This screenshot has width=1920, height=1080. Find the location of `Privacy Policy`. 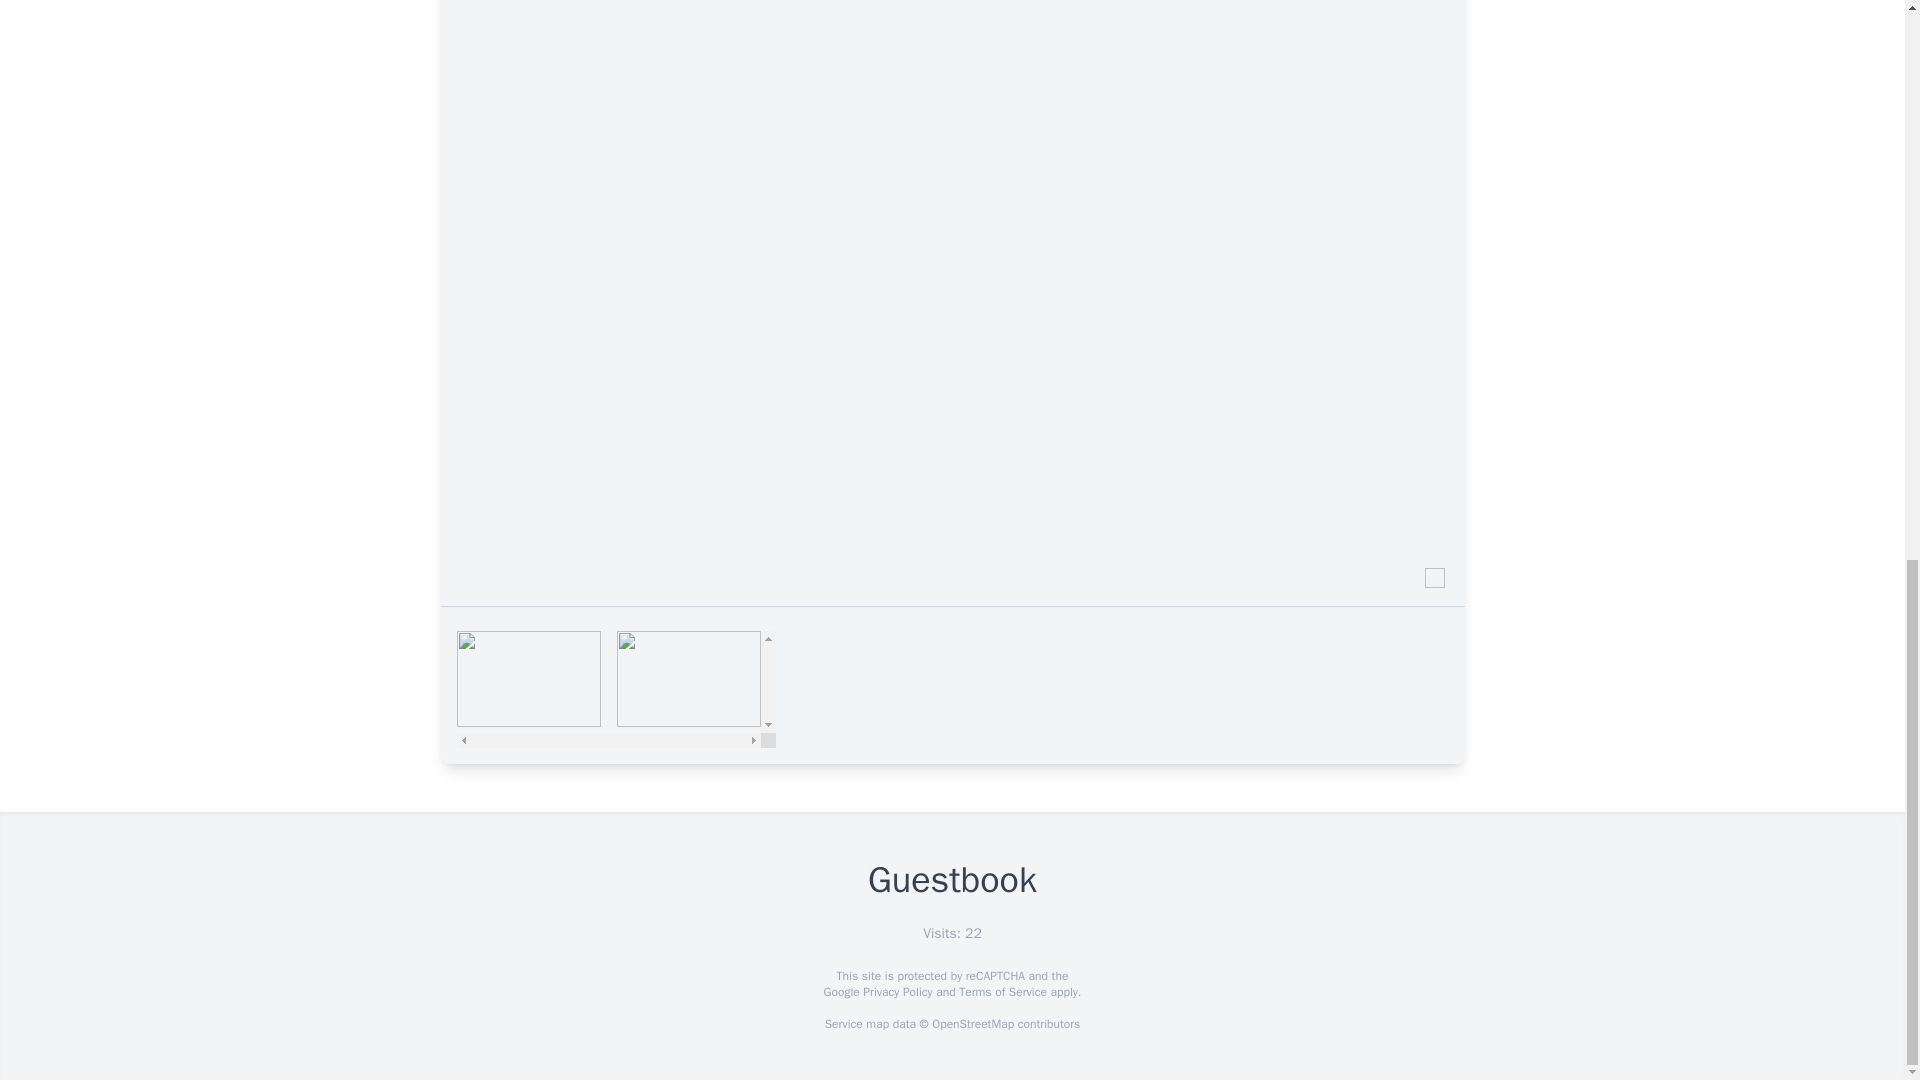

Privacy Policy is located at coordinates (896, 992).